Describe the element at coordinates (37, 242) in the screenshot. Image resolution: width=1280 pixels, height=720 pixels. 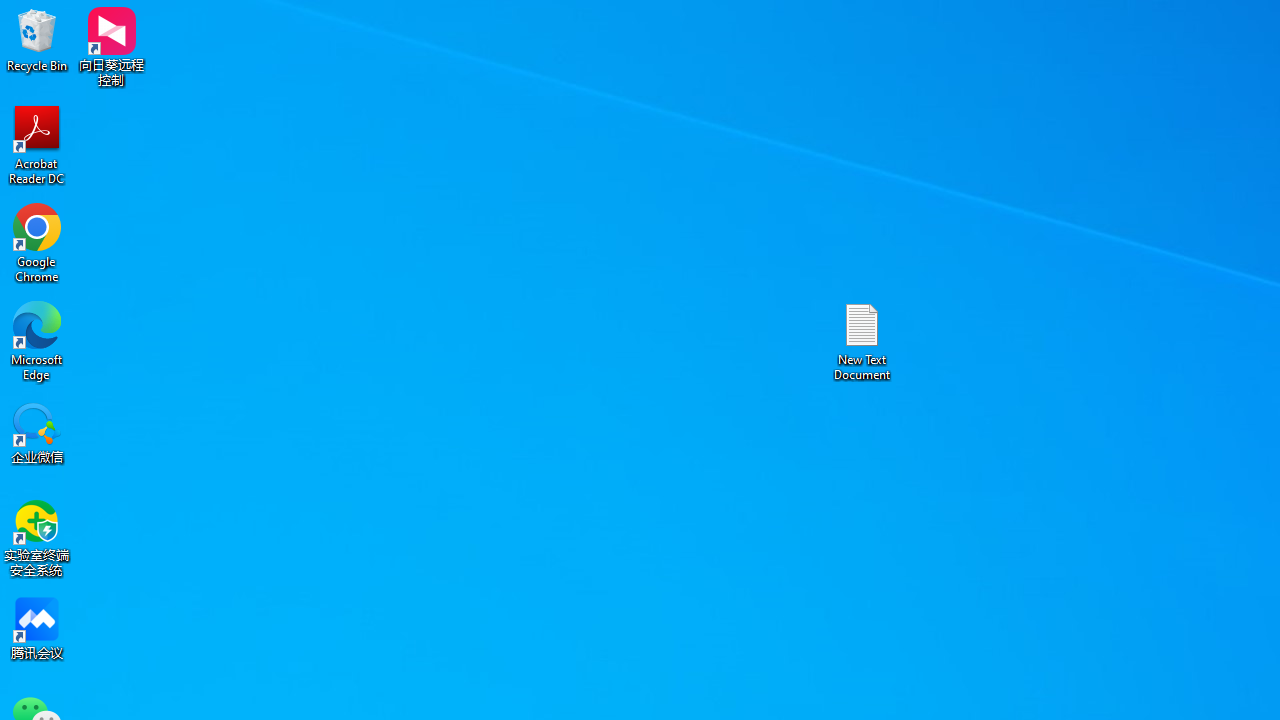
I see `Google Chrome` at that location.